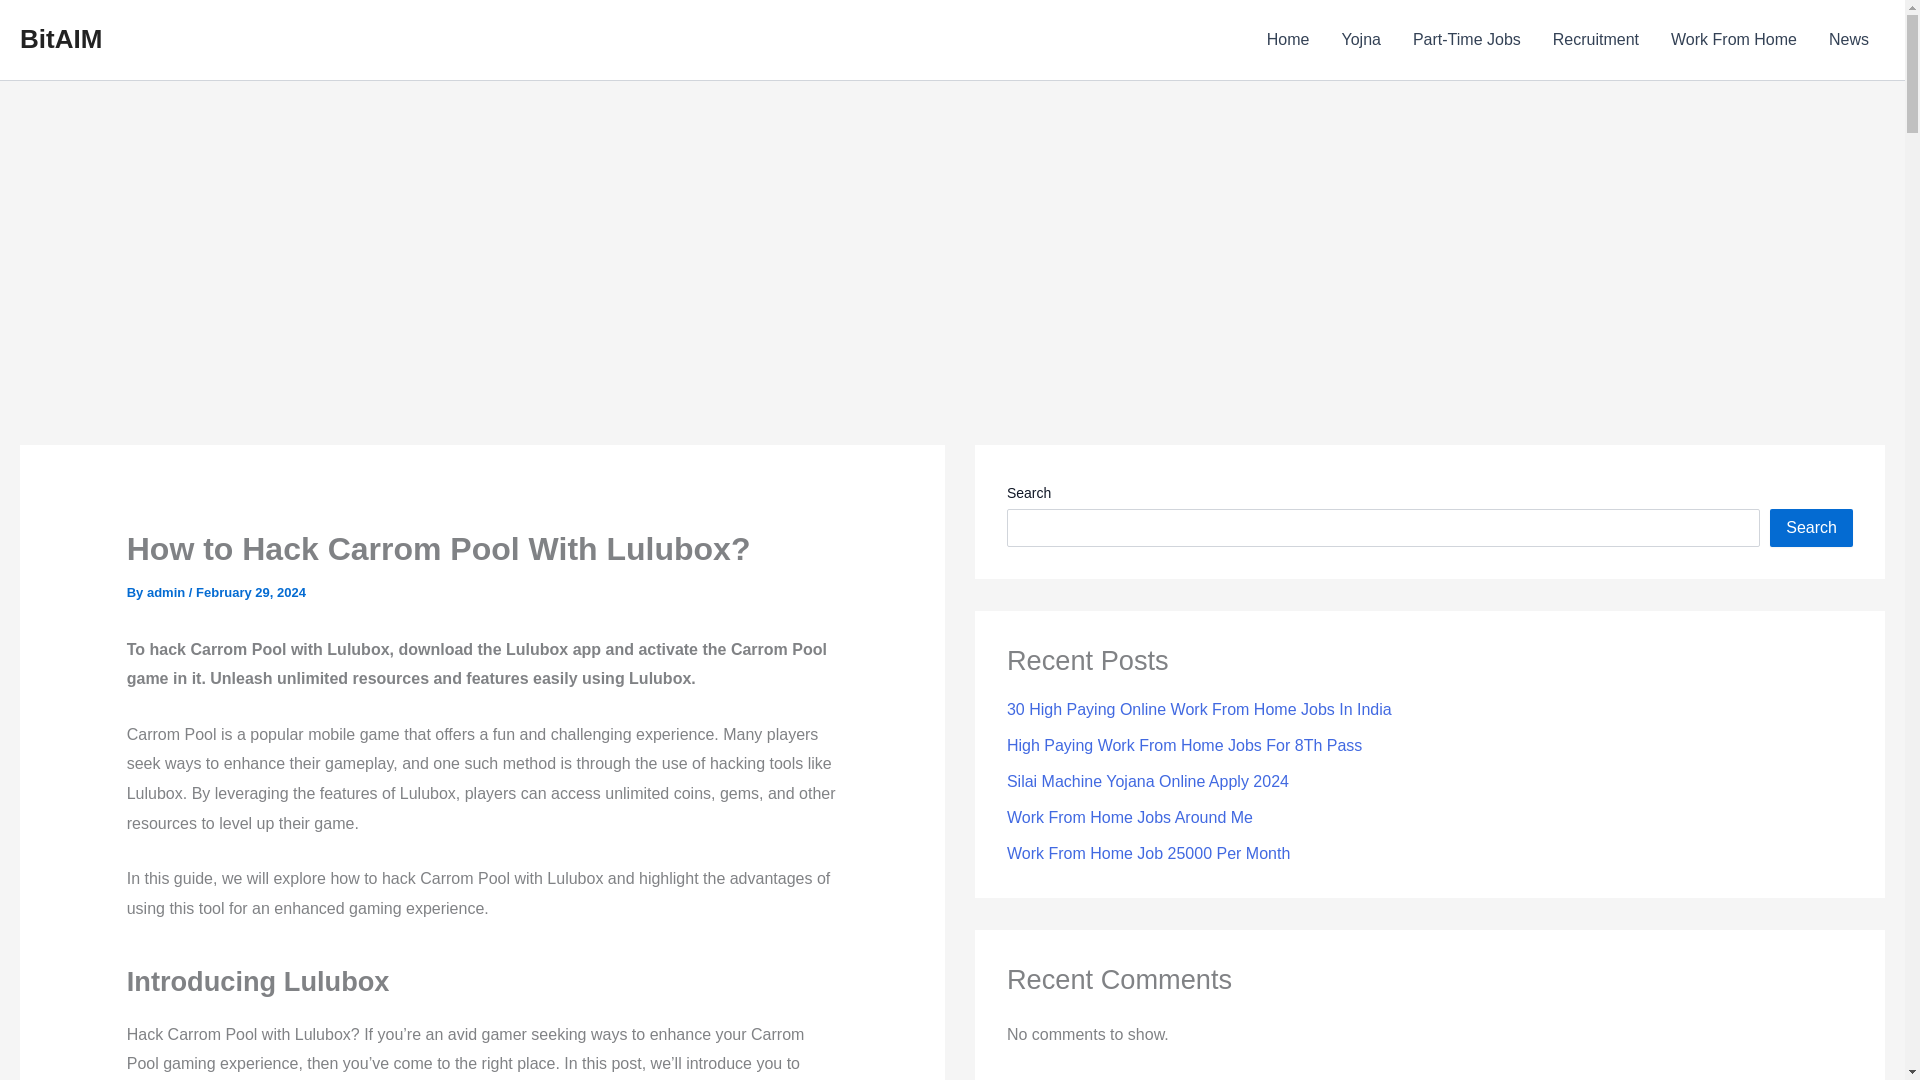 This screenshot has width=1920, height=1080. Describe the element at coordinates (1147, 781) in the screenshot. I see `Silai Machine Yojana Online Apply 2024` at that location.